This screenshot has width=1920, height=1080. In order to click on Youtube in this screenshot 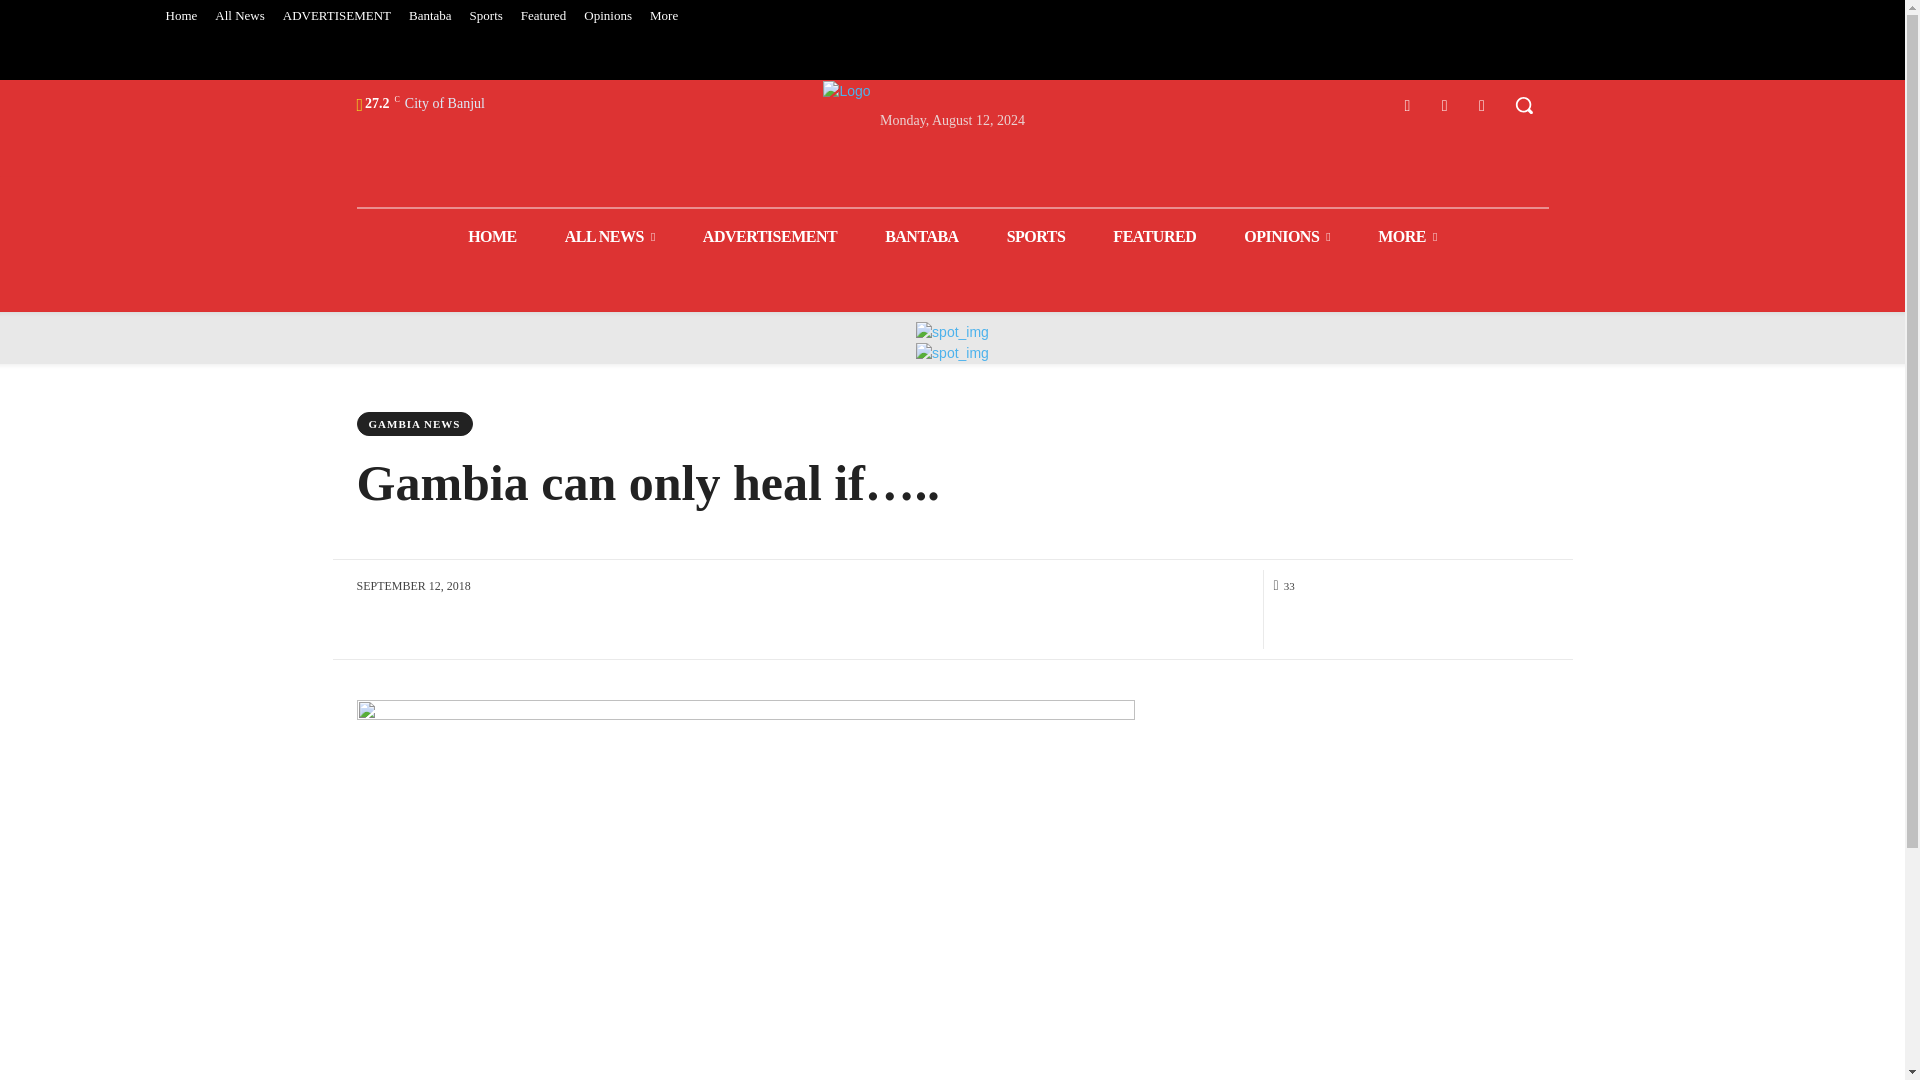, I will do `click(1482, 104)`.